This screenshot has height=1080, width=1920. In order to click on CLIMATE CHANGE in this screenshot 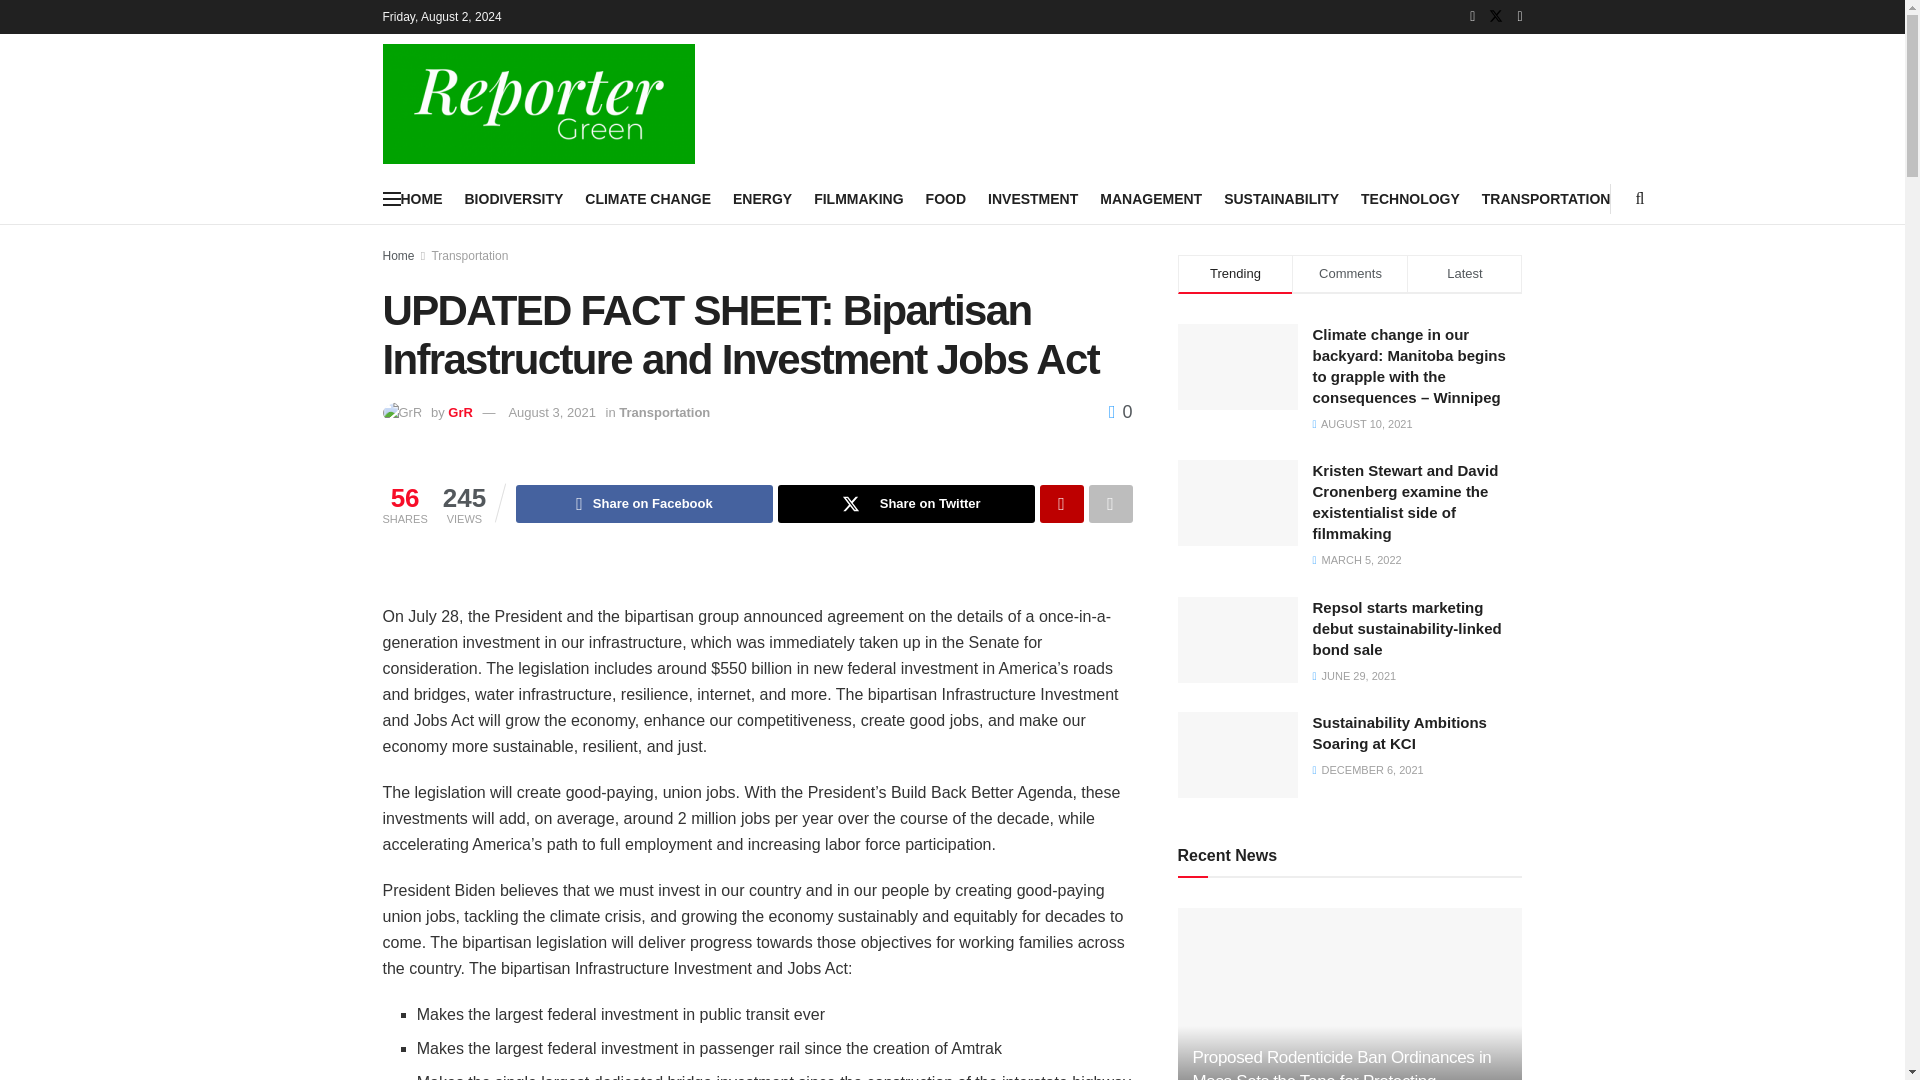, I will do `click(648, 198)`.